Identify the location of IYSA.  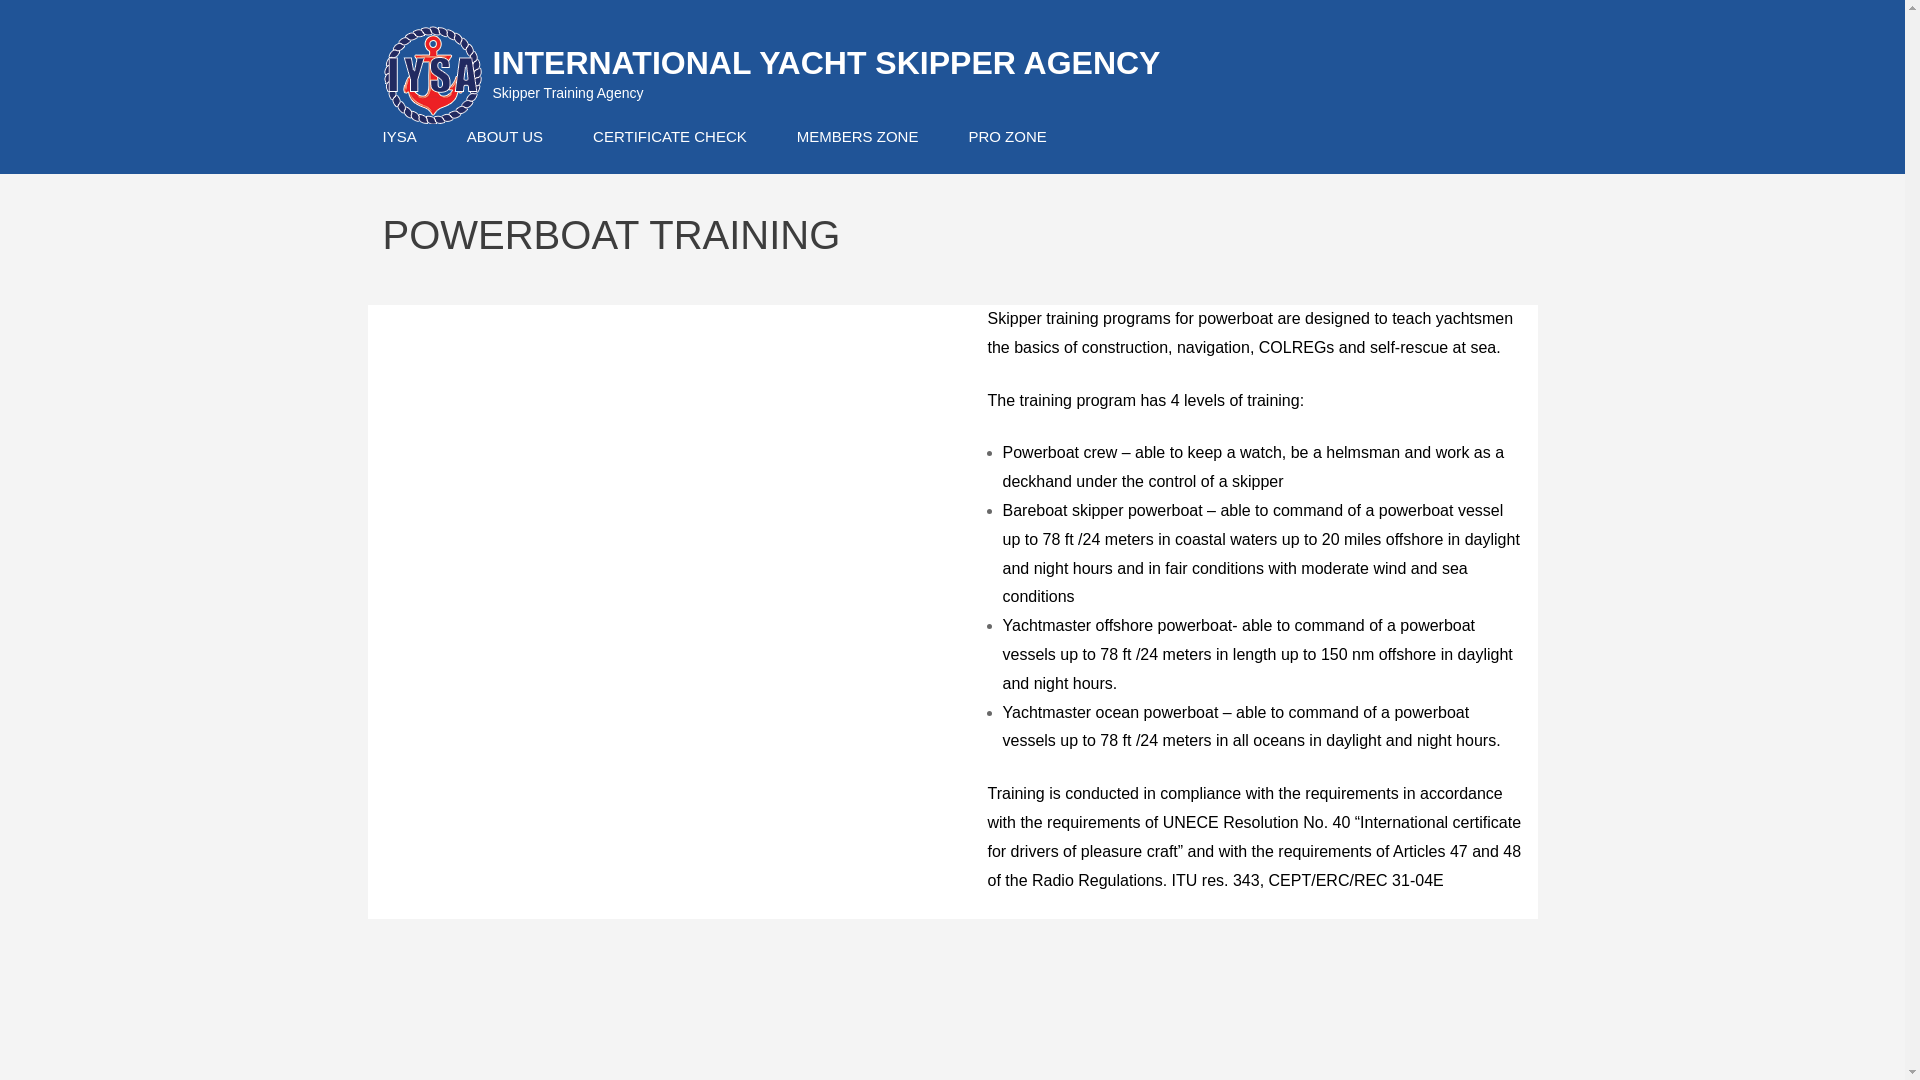
(399, 136).